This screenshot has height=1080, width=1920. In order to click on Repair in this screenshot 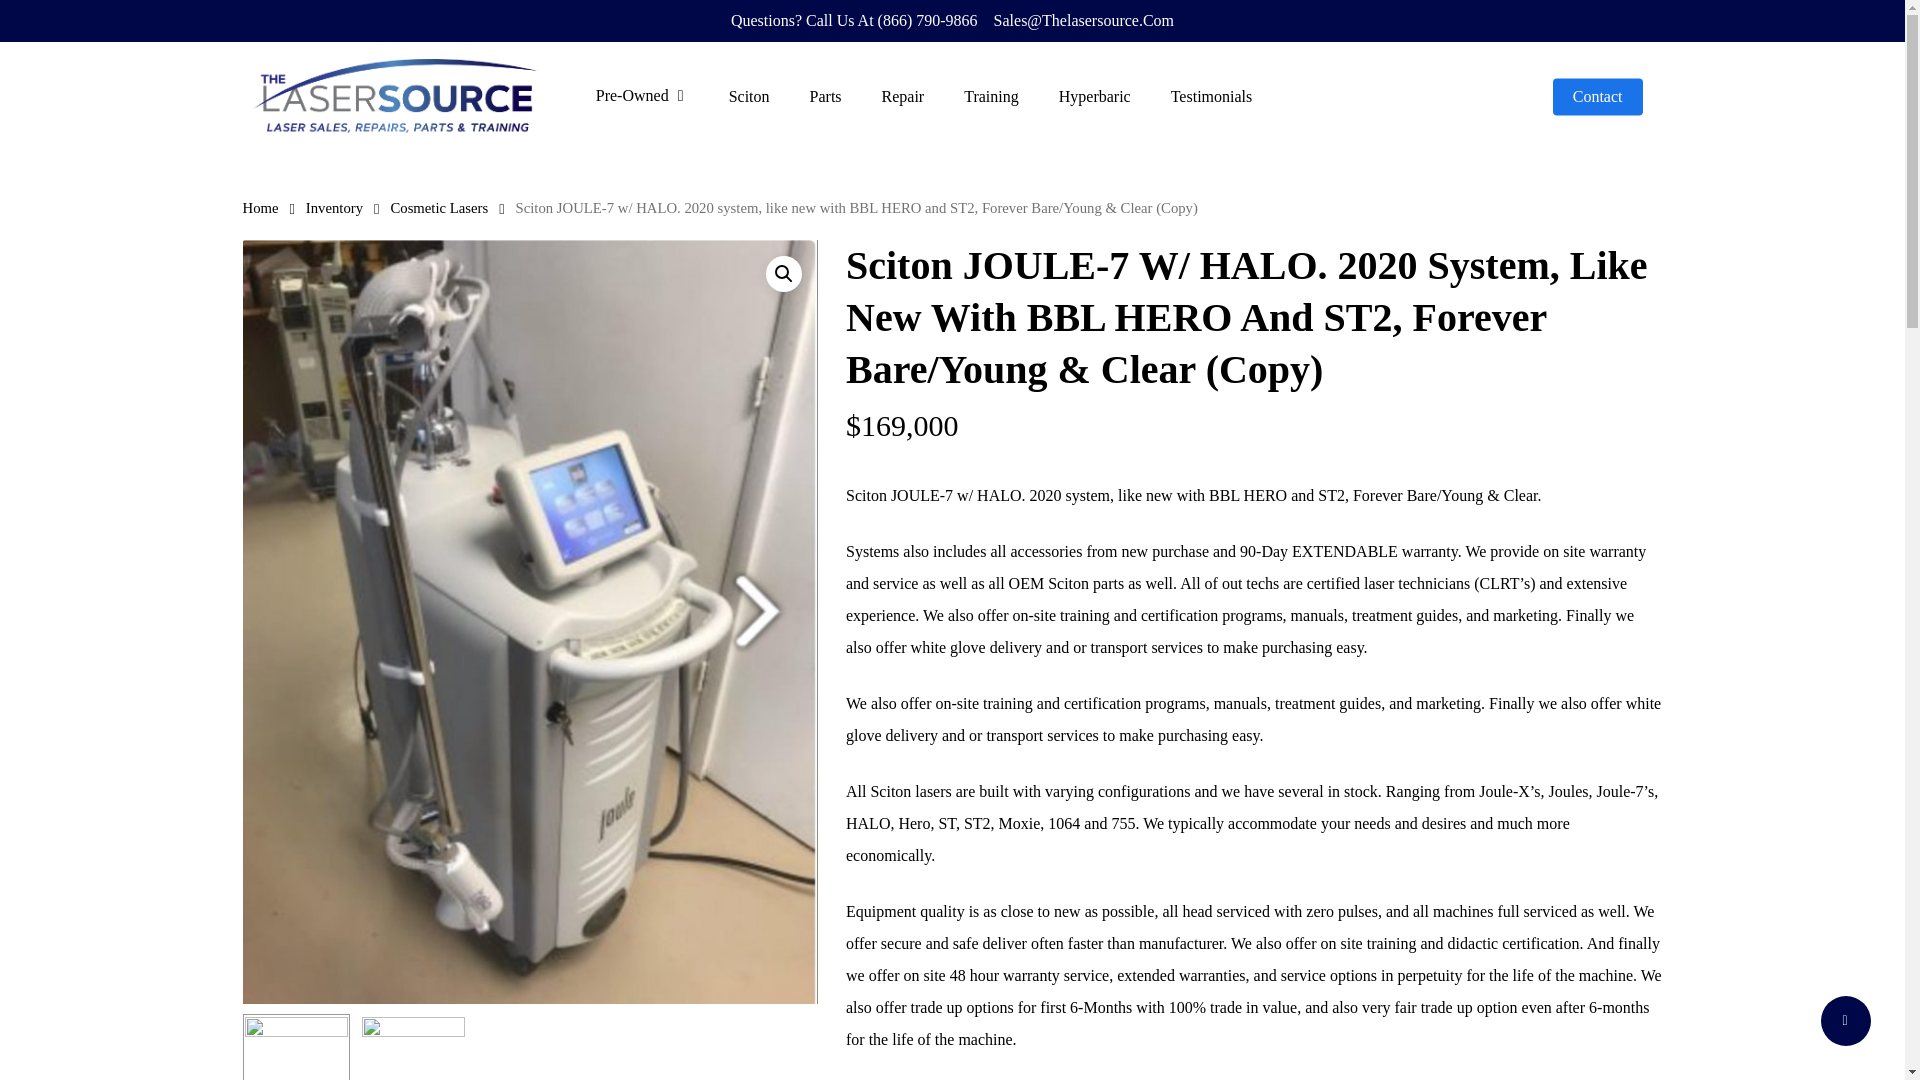, I will do `click(903, 96)`.